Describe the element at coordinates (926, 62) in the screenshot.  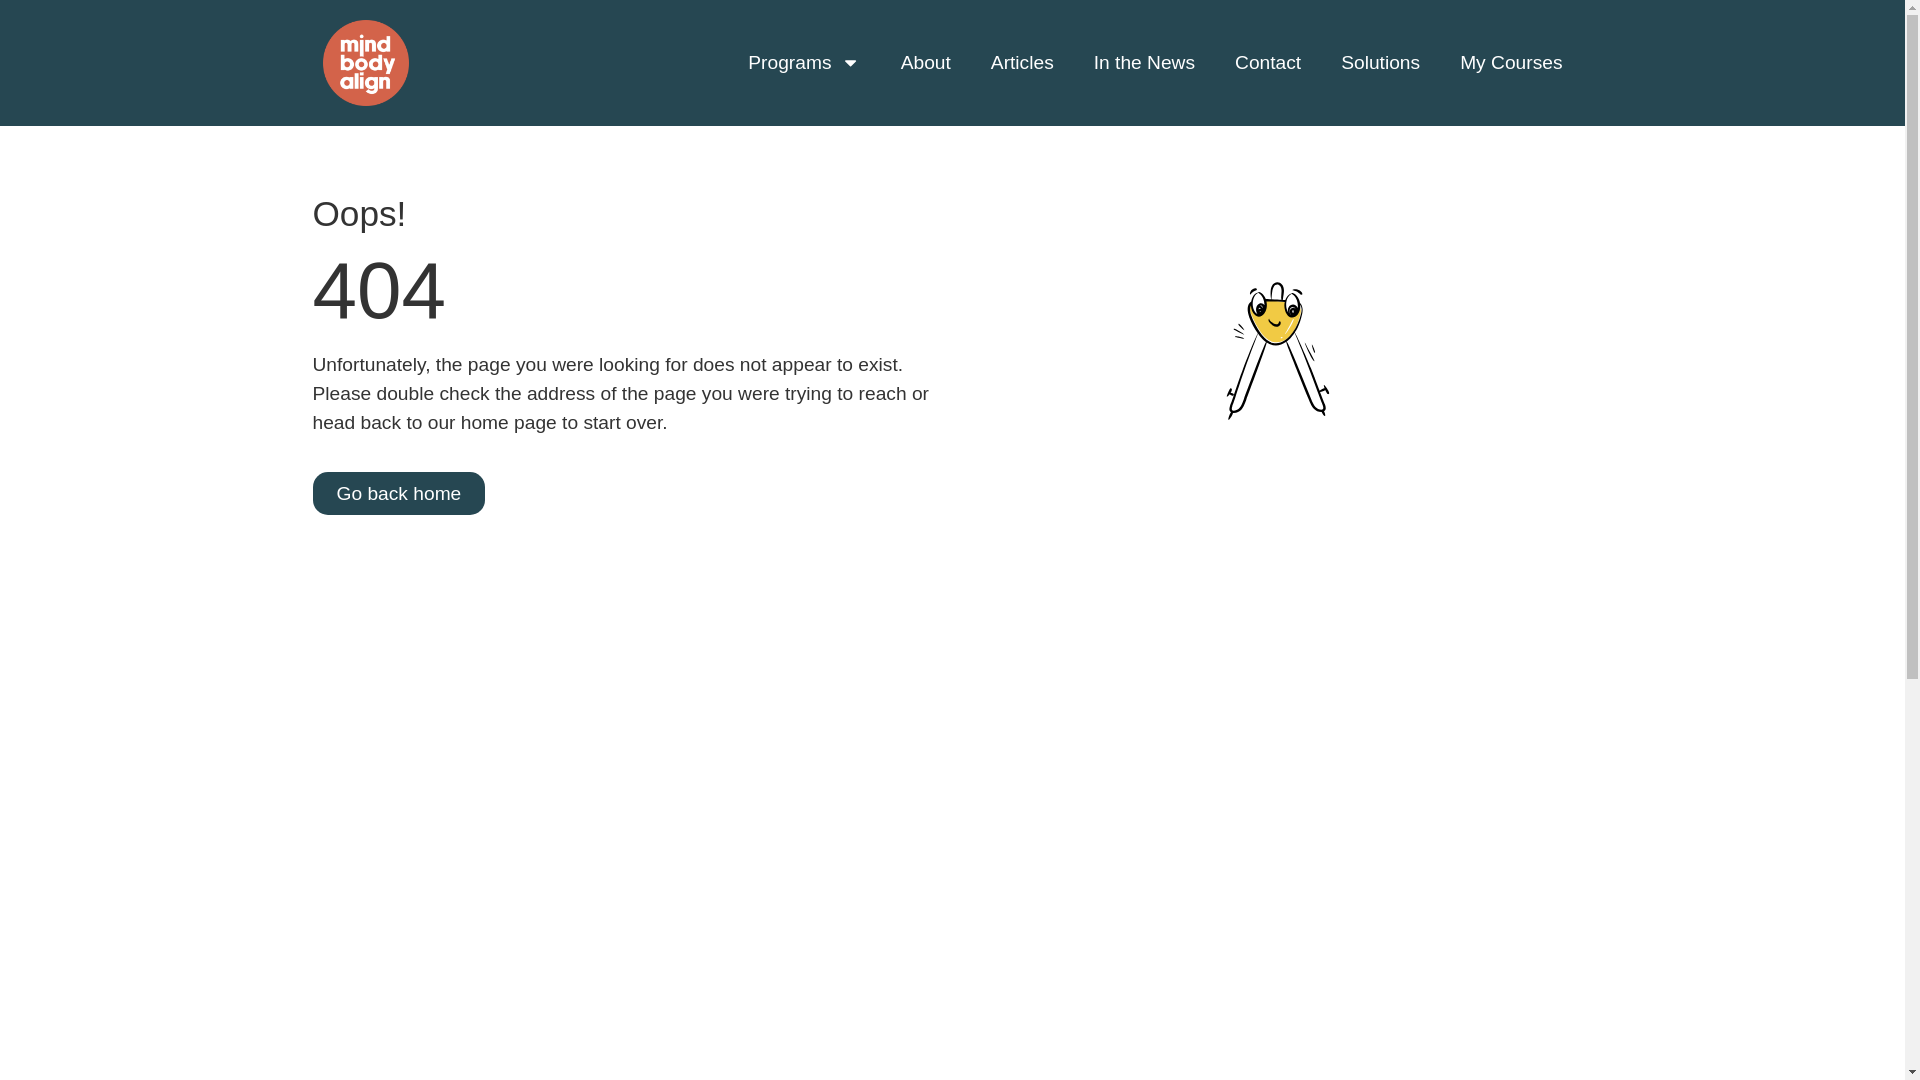
I see `About` at that location.